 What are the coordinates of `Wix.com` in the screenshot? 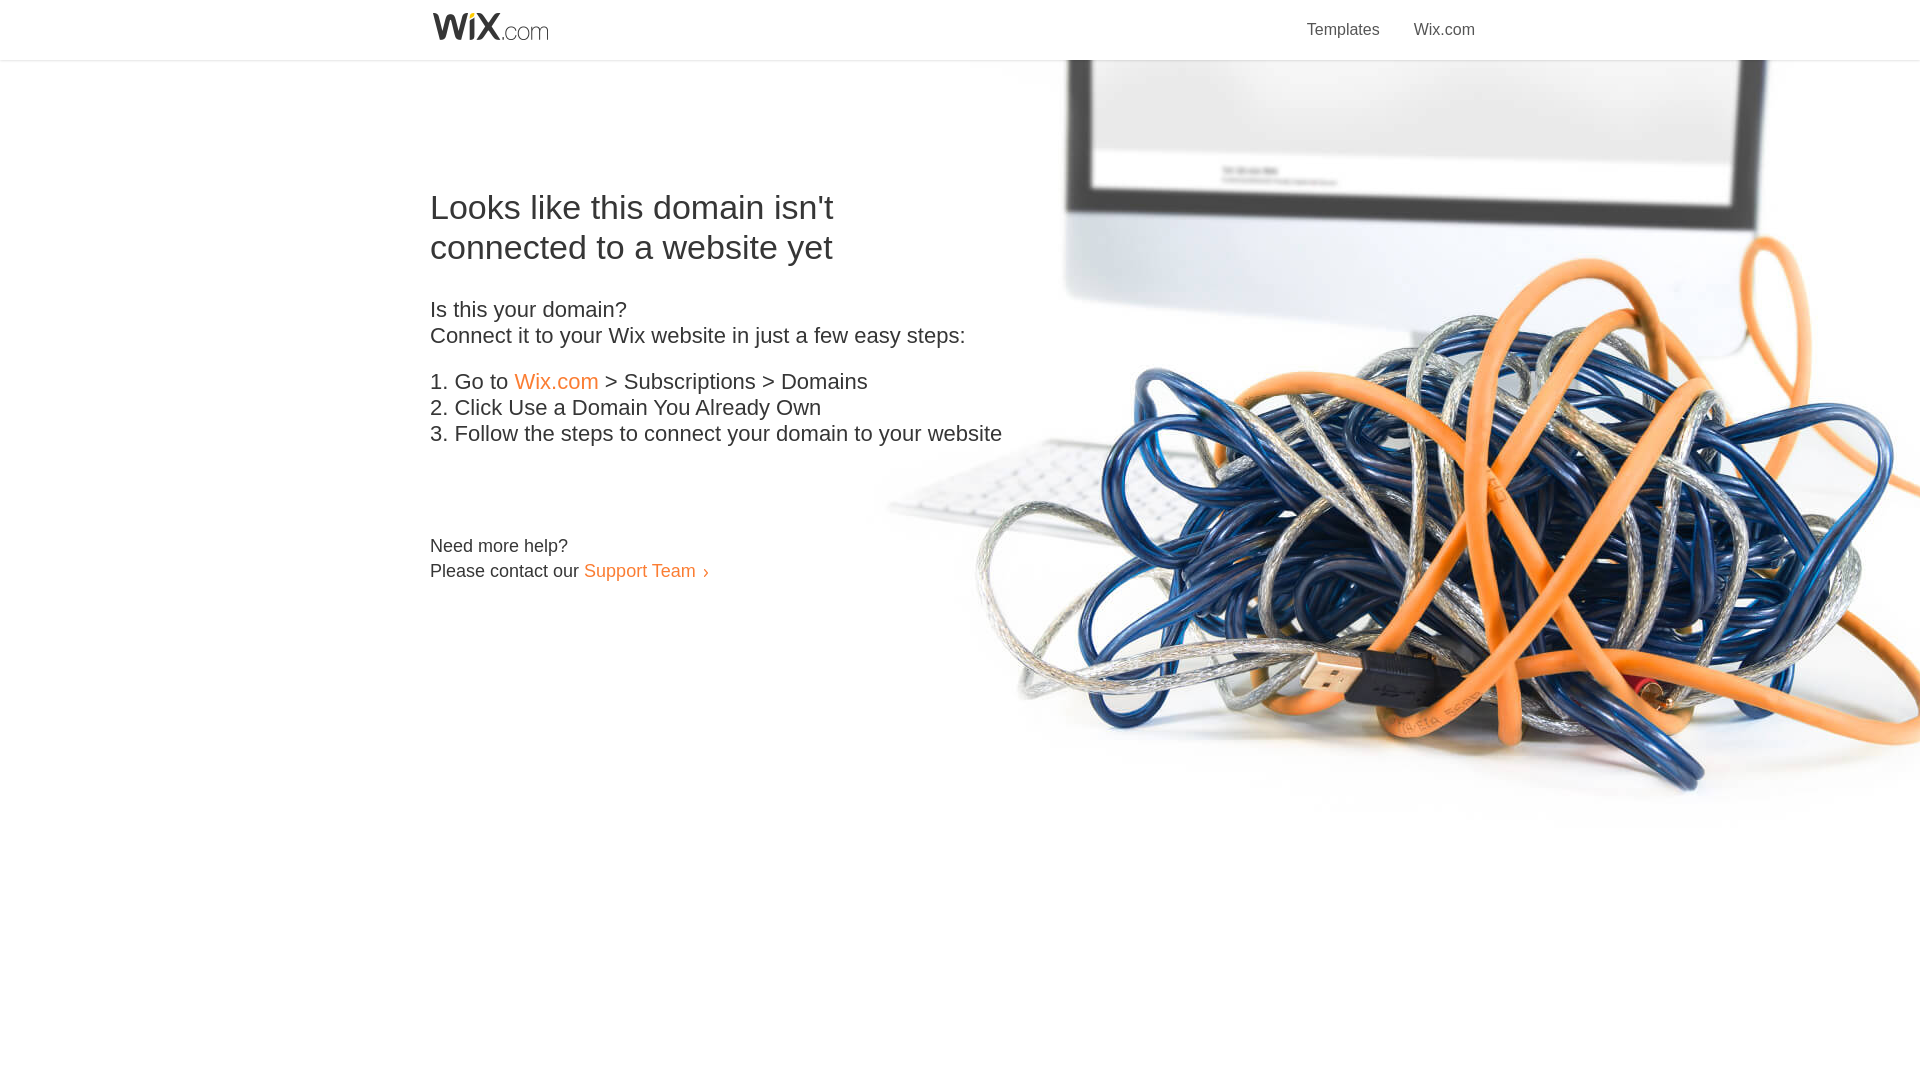 It's located at (1444, 18).